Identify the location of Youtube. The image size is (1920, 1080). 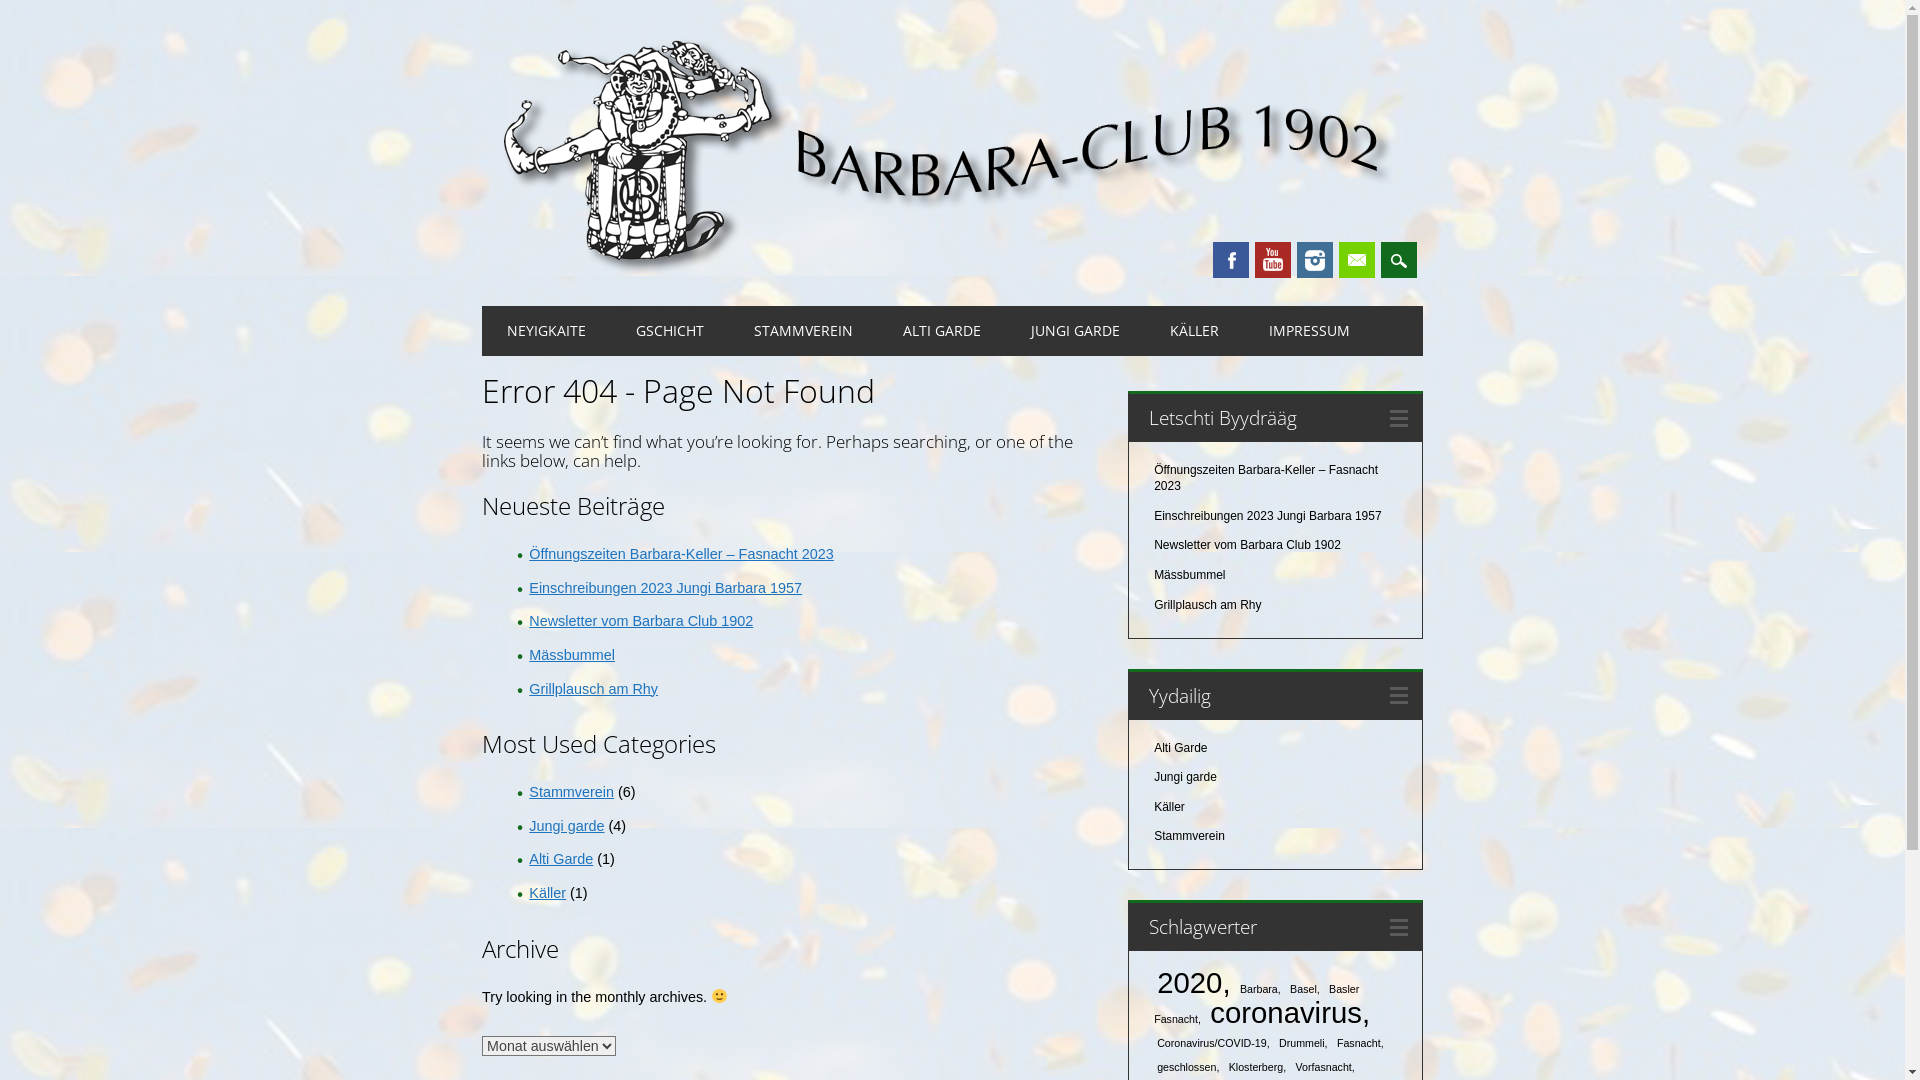
(1273, 260).